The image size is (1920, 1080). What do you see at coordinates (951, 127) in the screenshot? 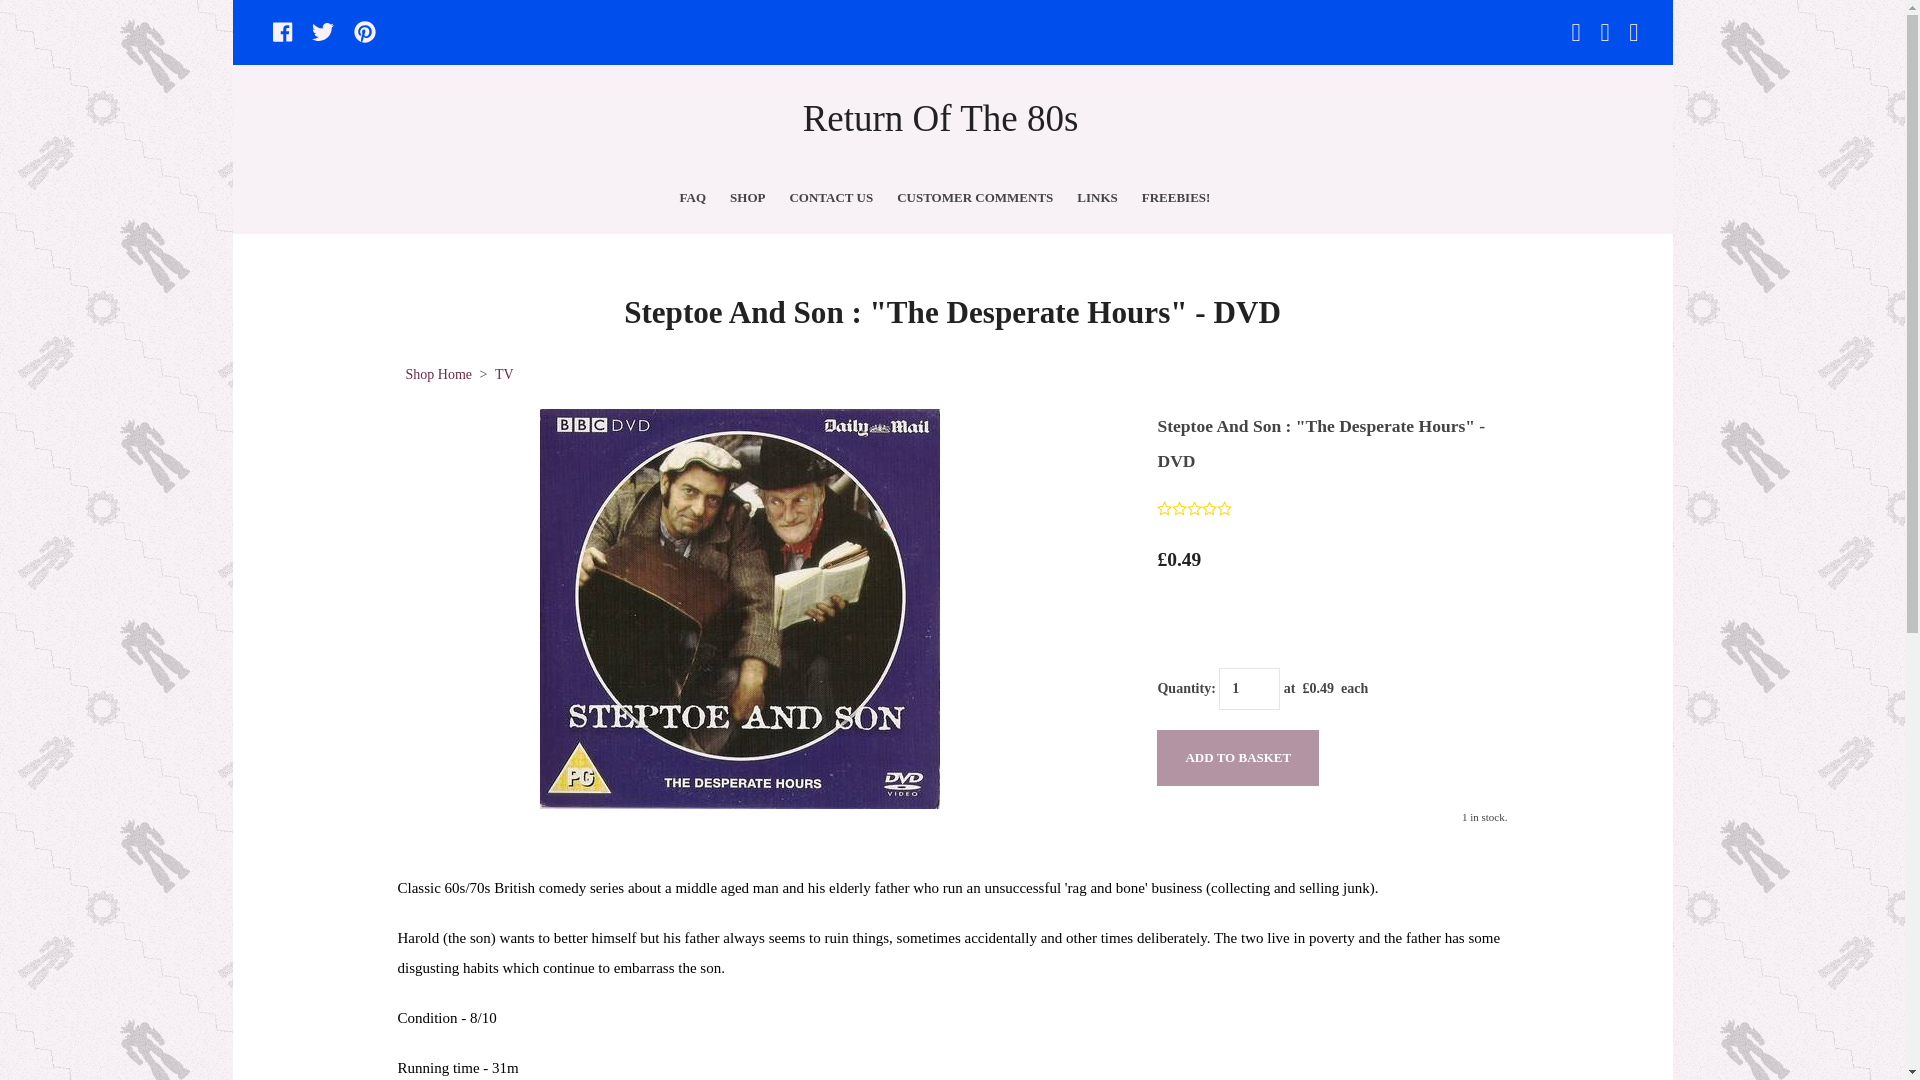
I see `Return Of The 80s` at bounding box center [951, 127].